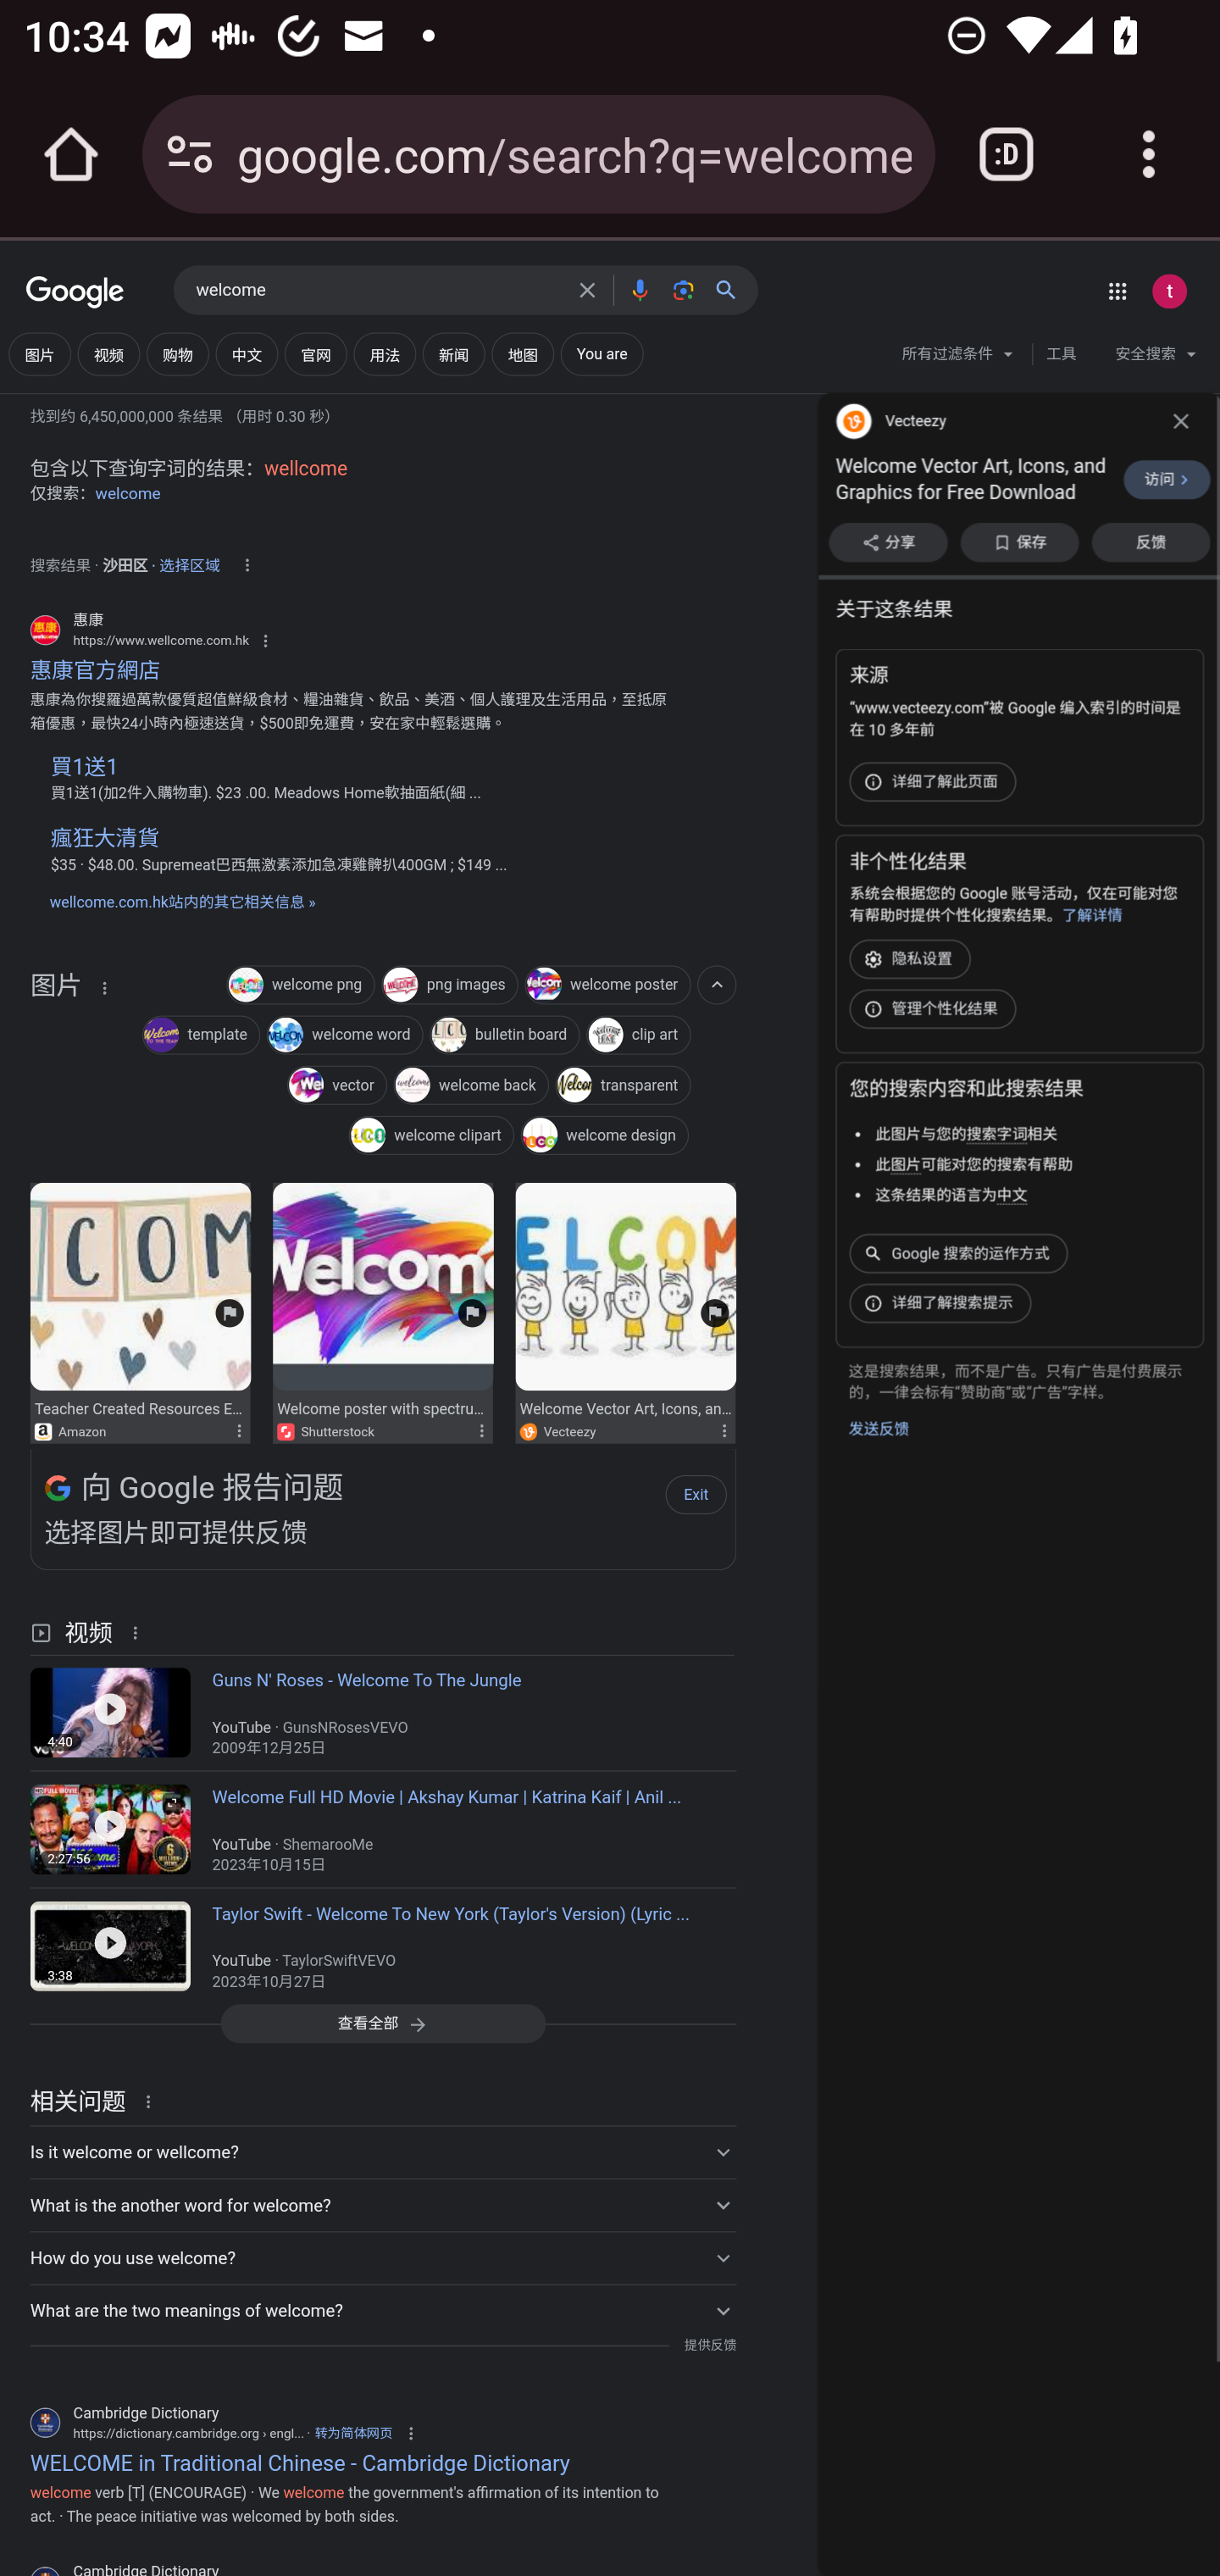 The width and height of the screenshot is (1220, 2576). What do you see at coordinates (305, 469) in the screenshot?
I see `wellcome` at bounding box center [305, 469].